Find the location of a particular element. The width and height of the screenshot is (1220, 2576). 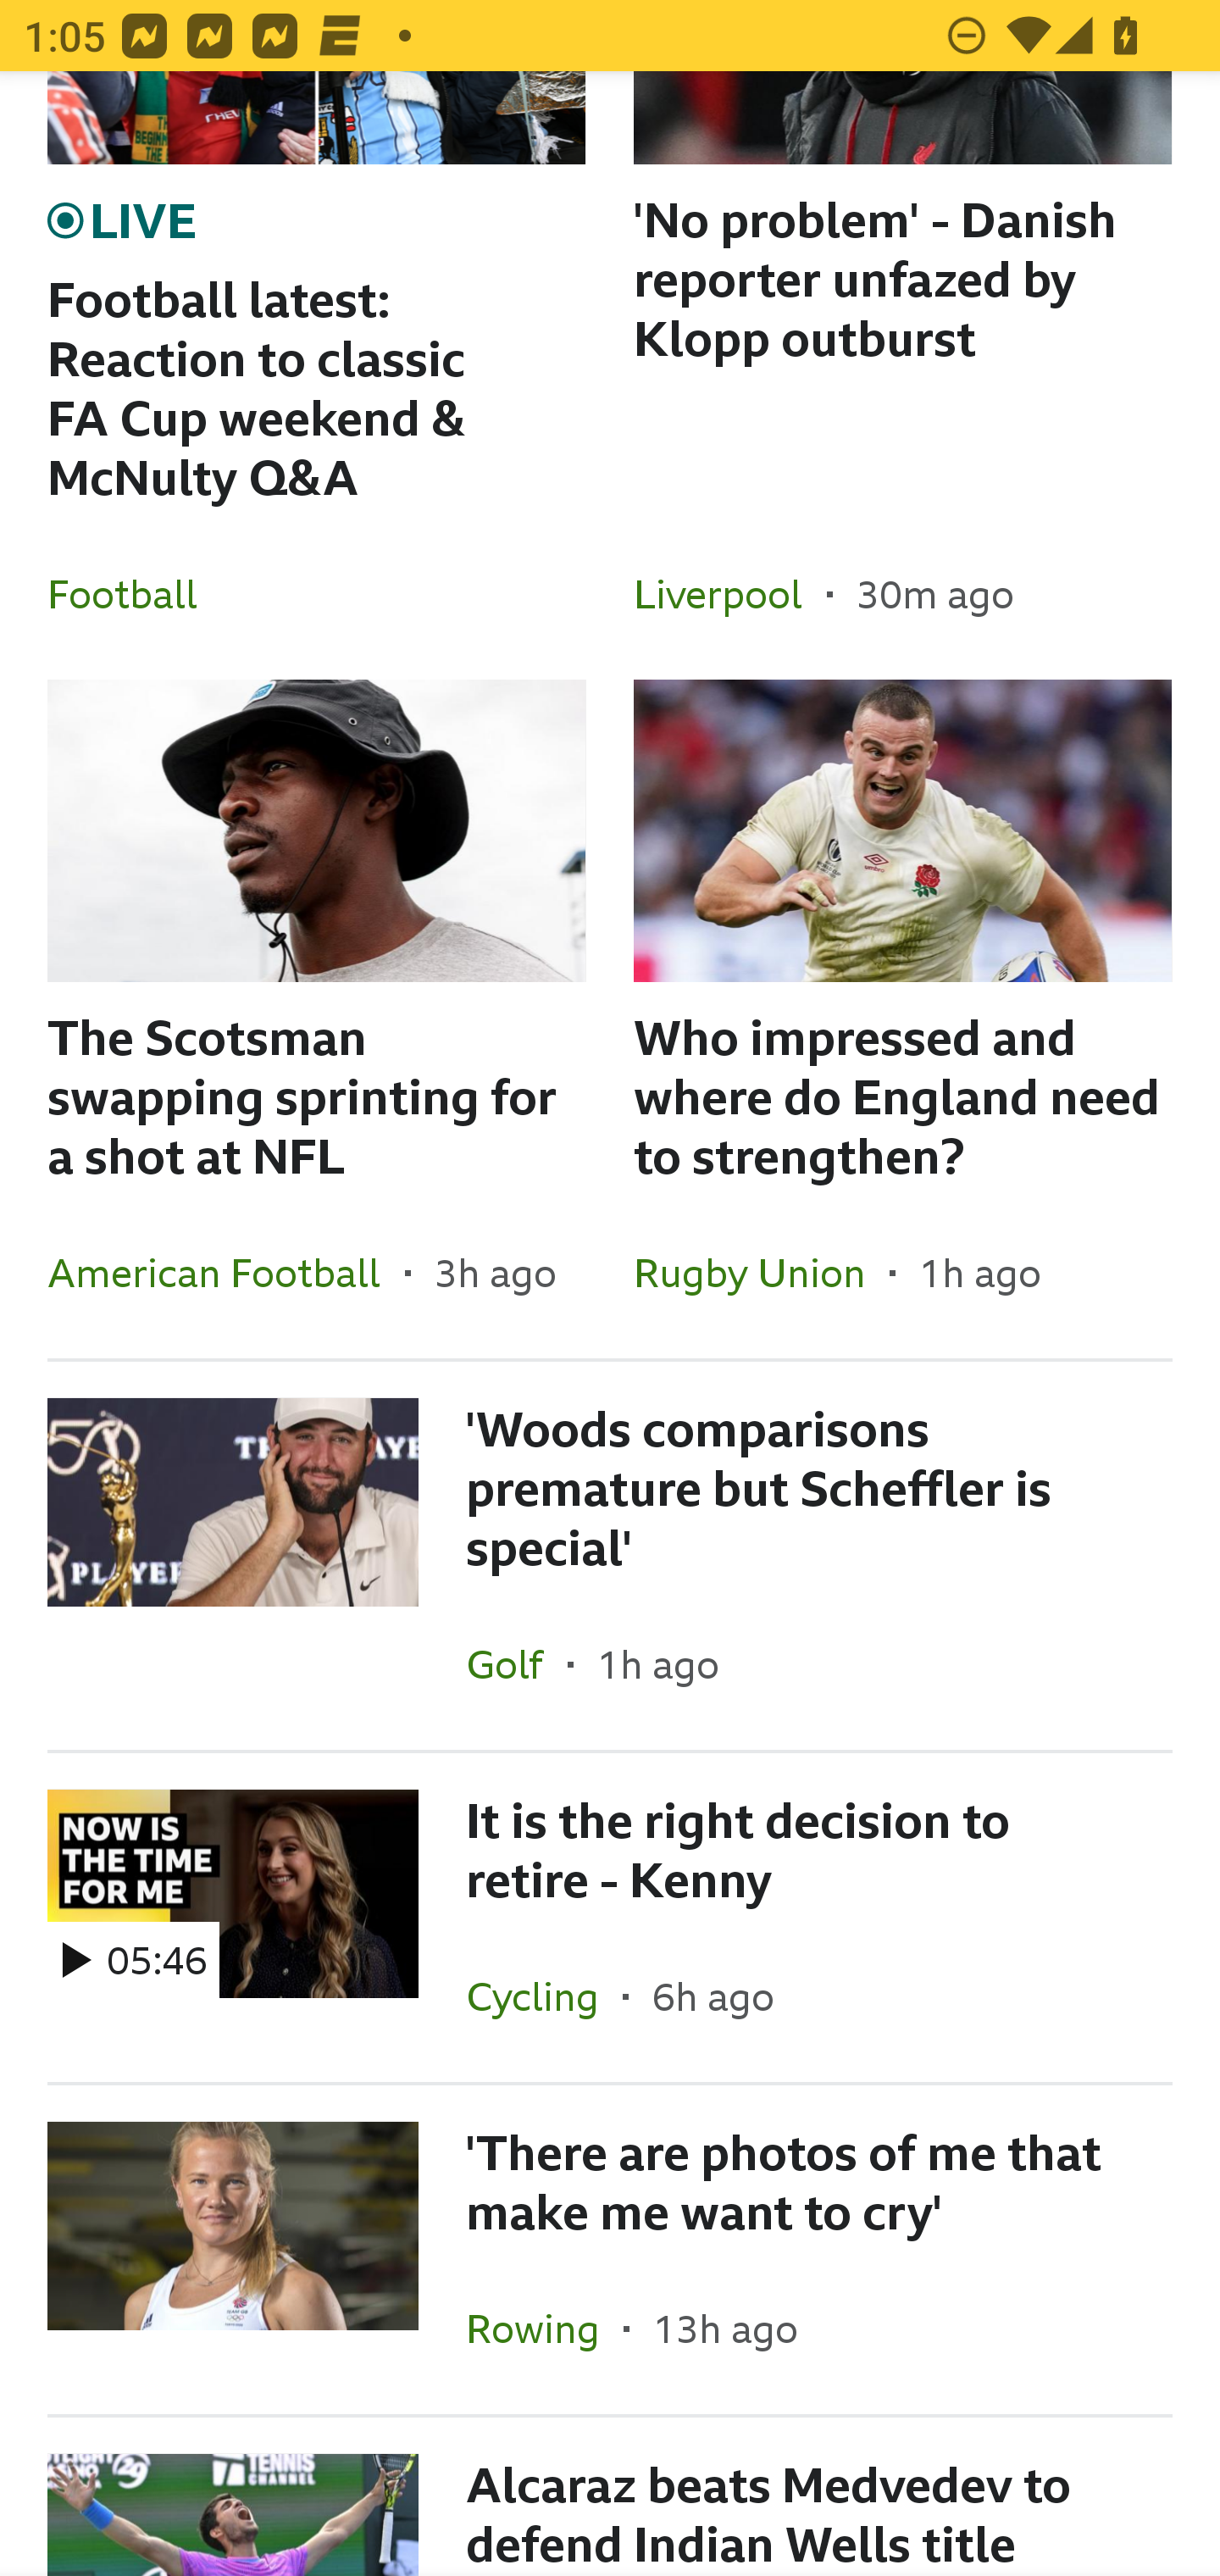

American Football In the section American Football is located at coordinates (226, 1273).